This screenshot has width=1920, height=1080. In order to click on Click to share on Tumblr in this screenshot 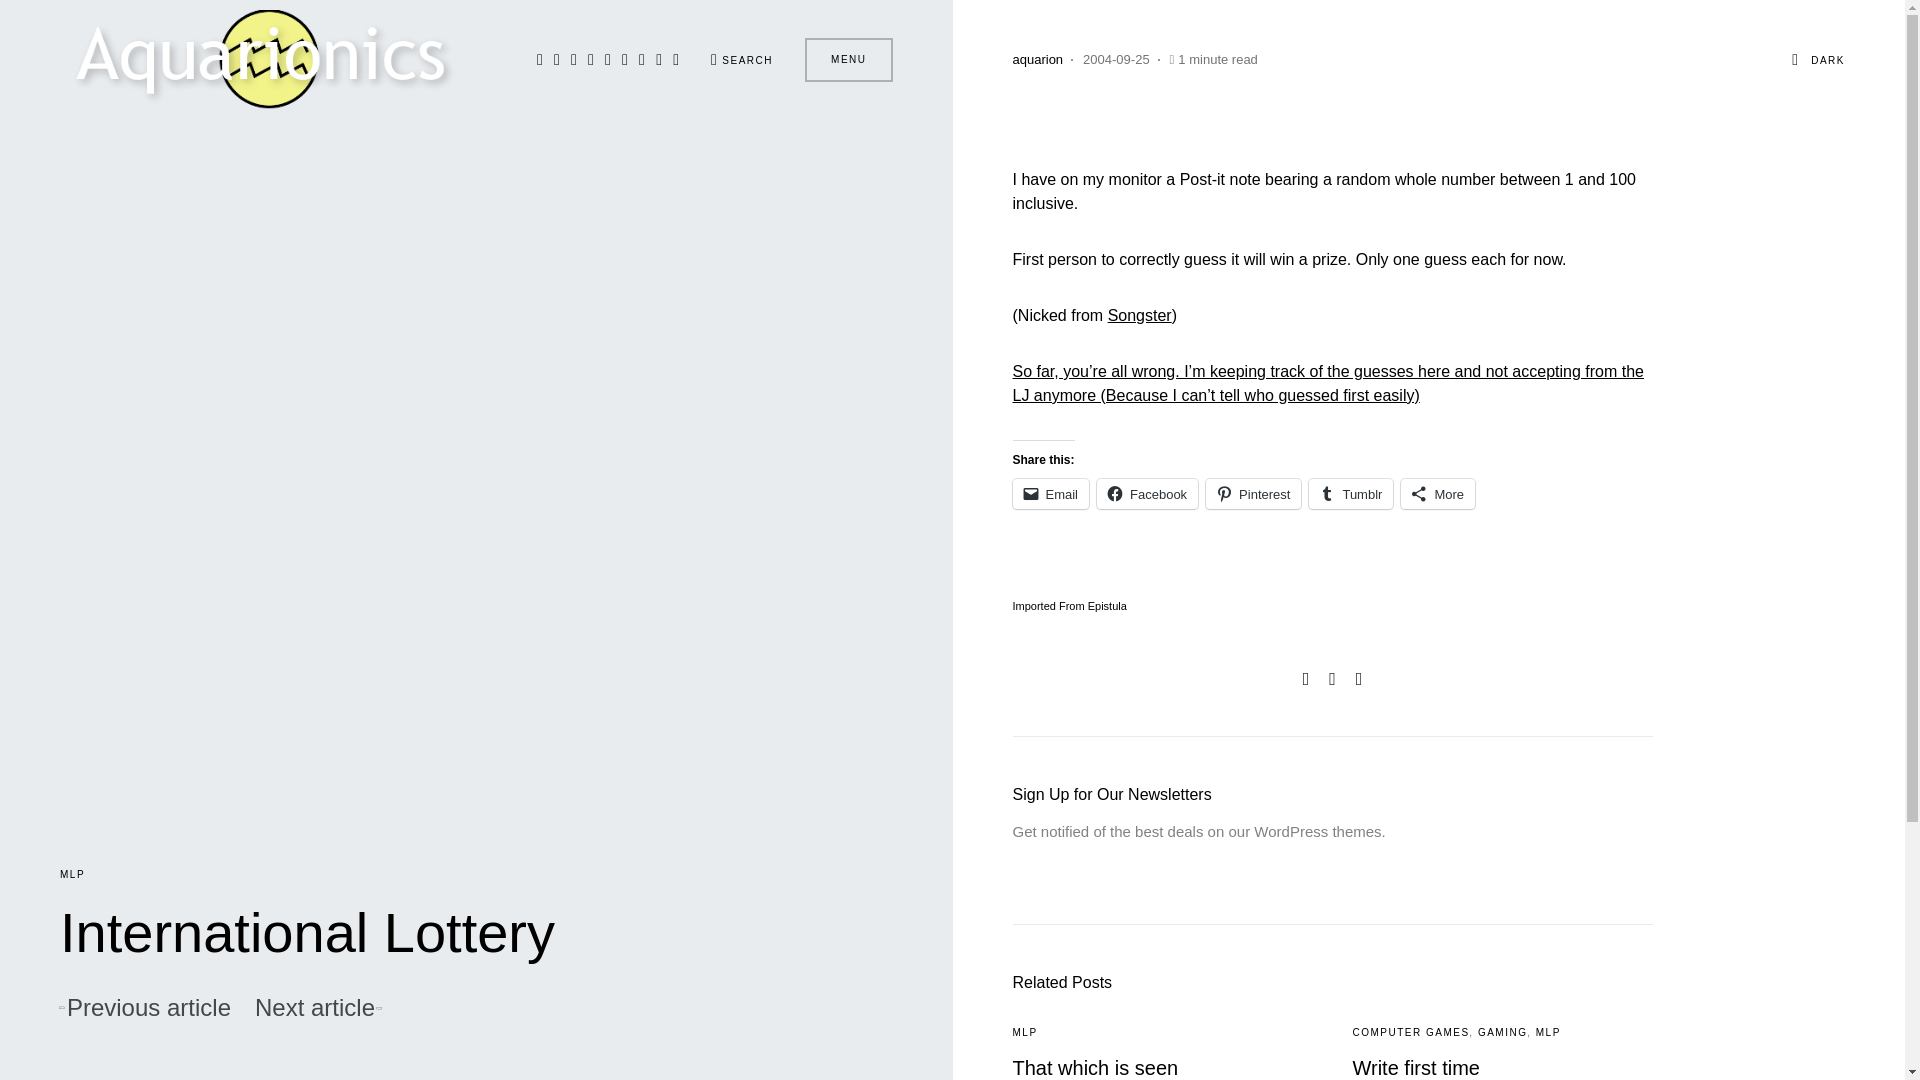, I will do `click(1351, 494)`.